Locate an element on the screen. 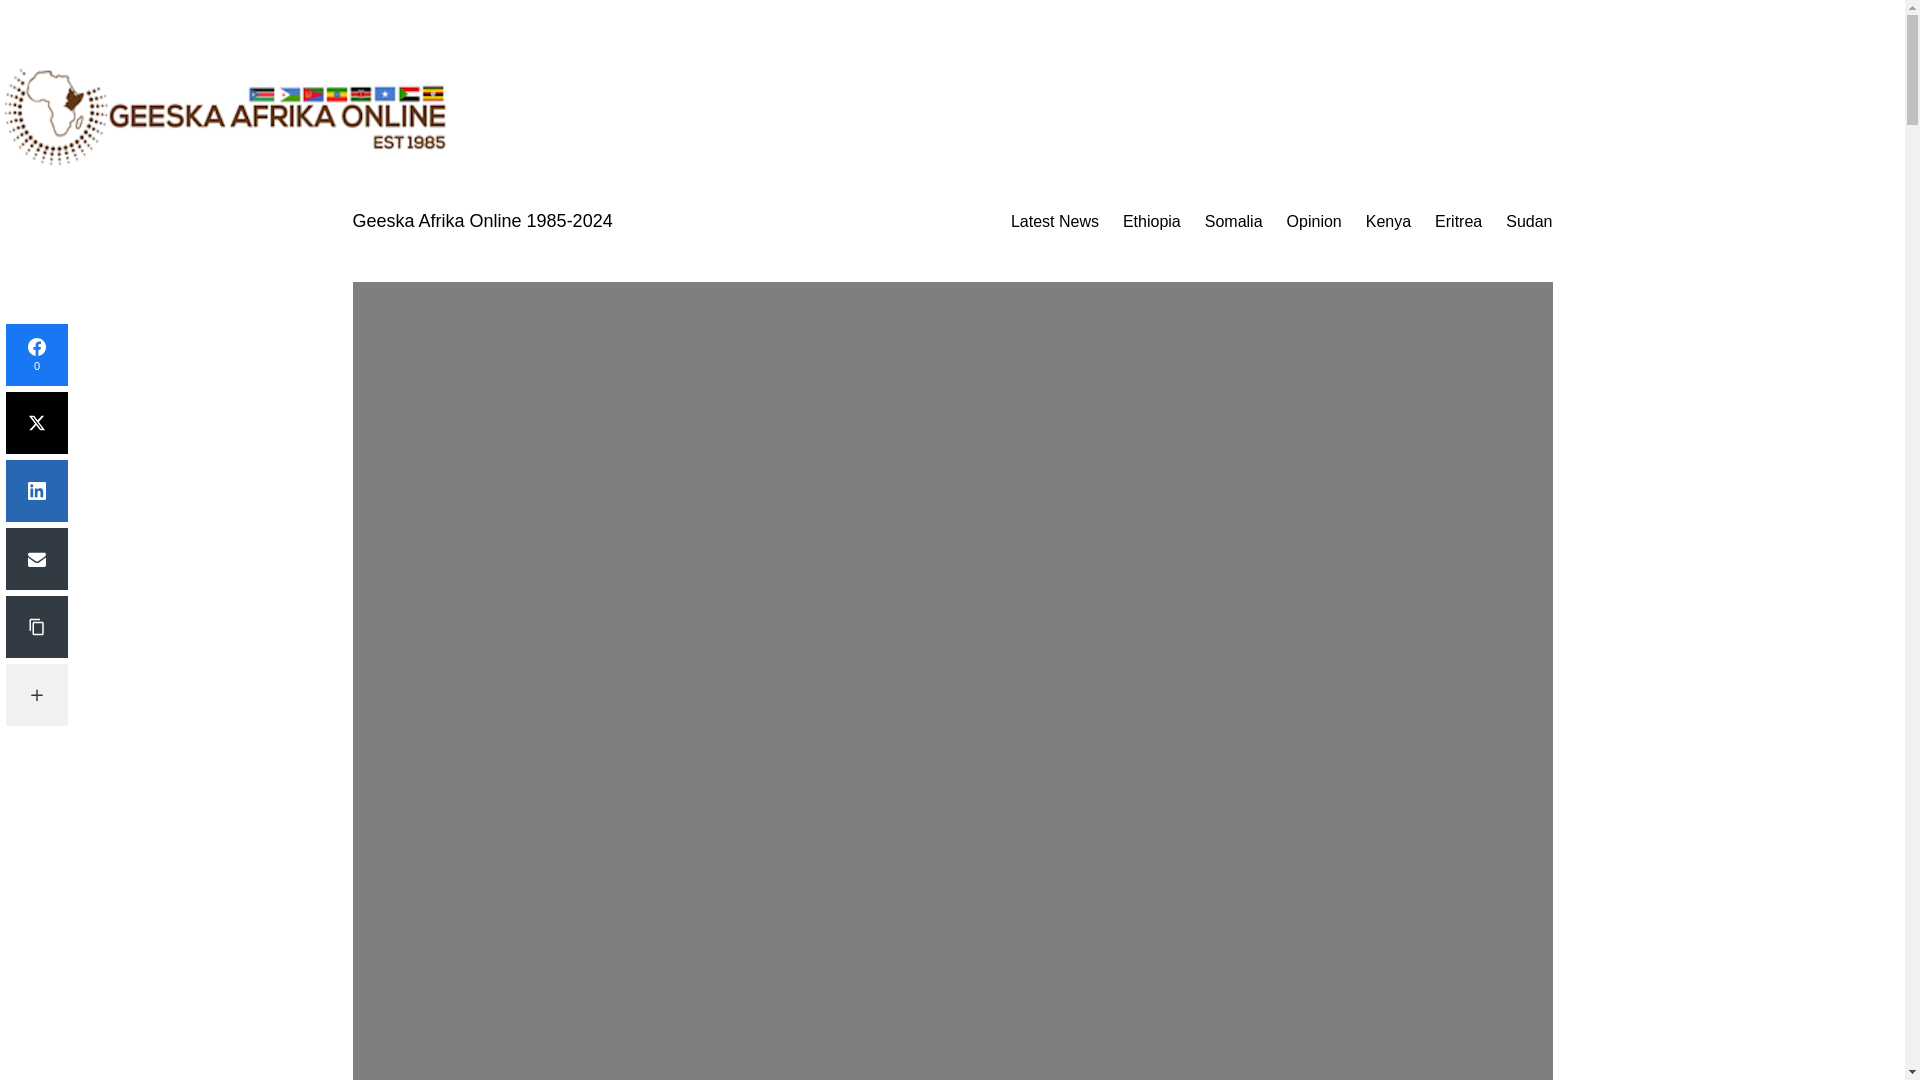  Geeska Afrika Online 1985-2024 is located at coordinates (482, 220).